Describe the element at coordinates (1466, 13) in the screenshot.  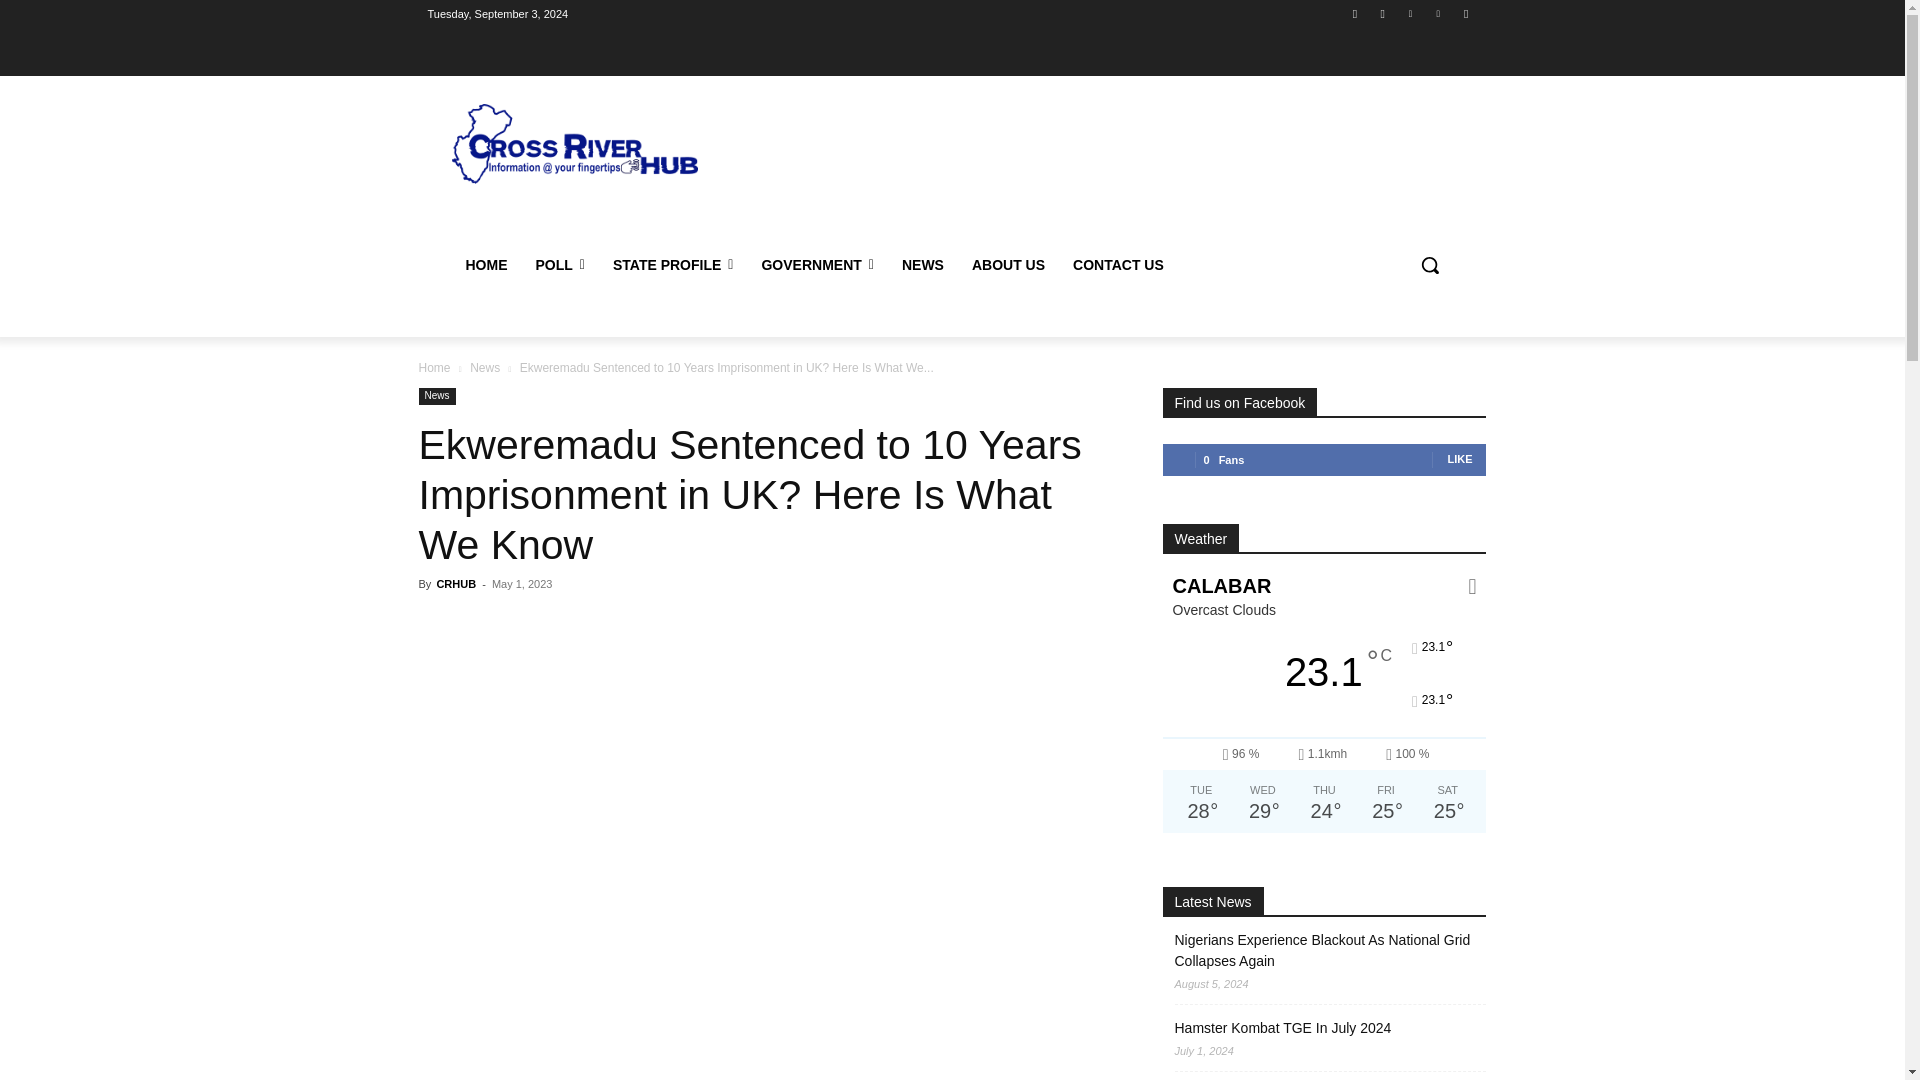
I see `Youtube` at that location.